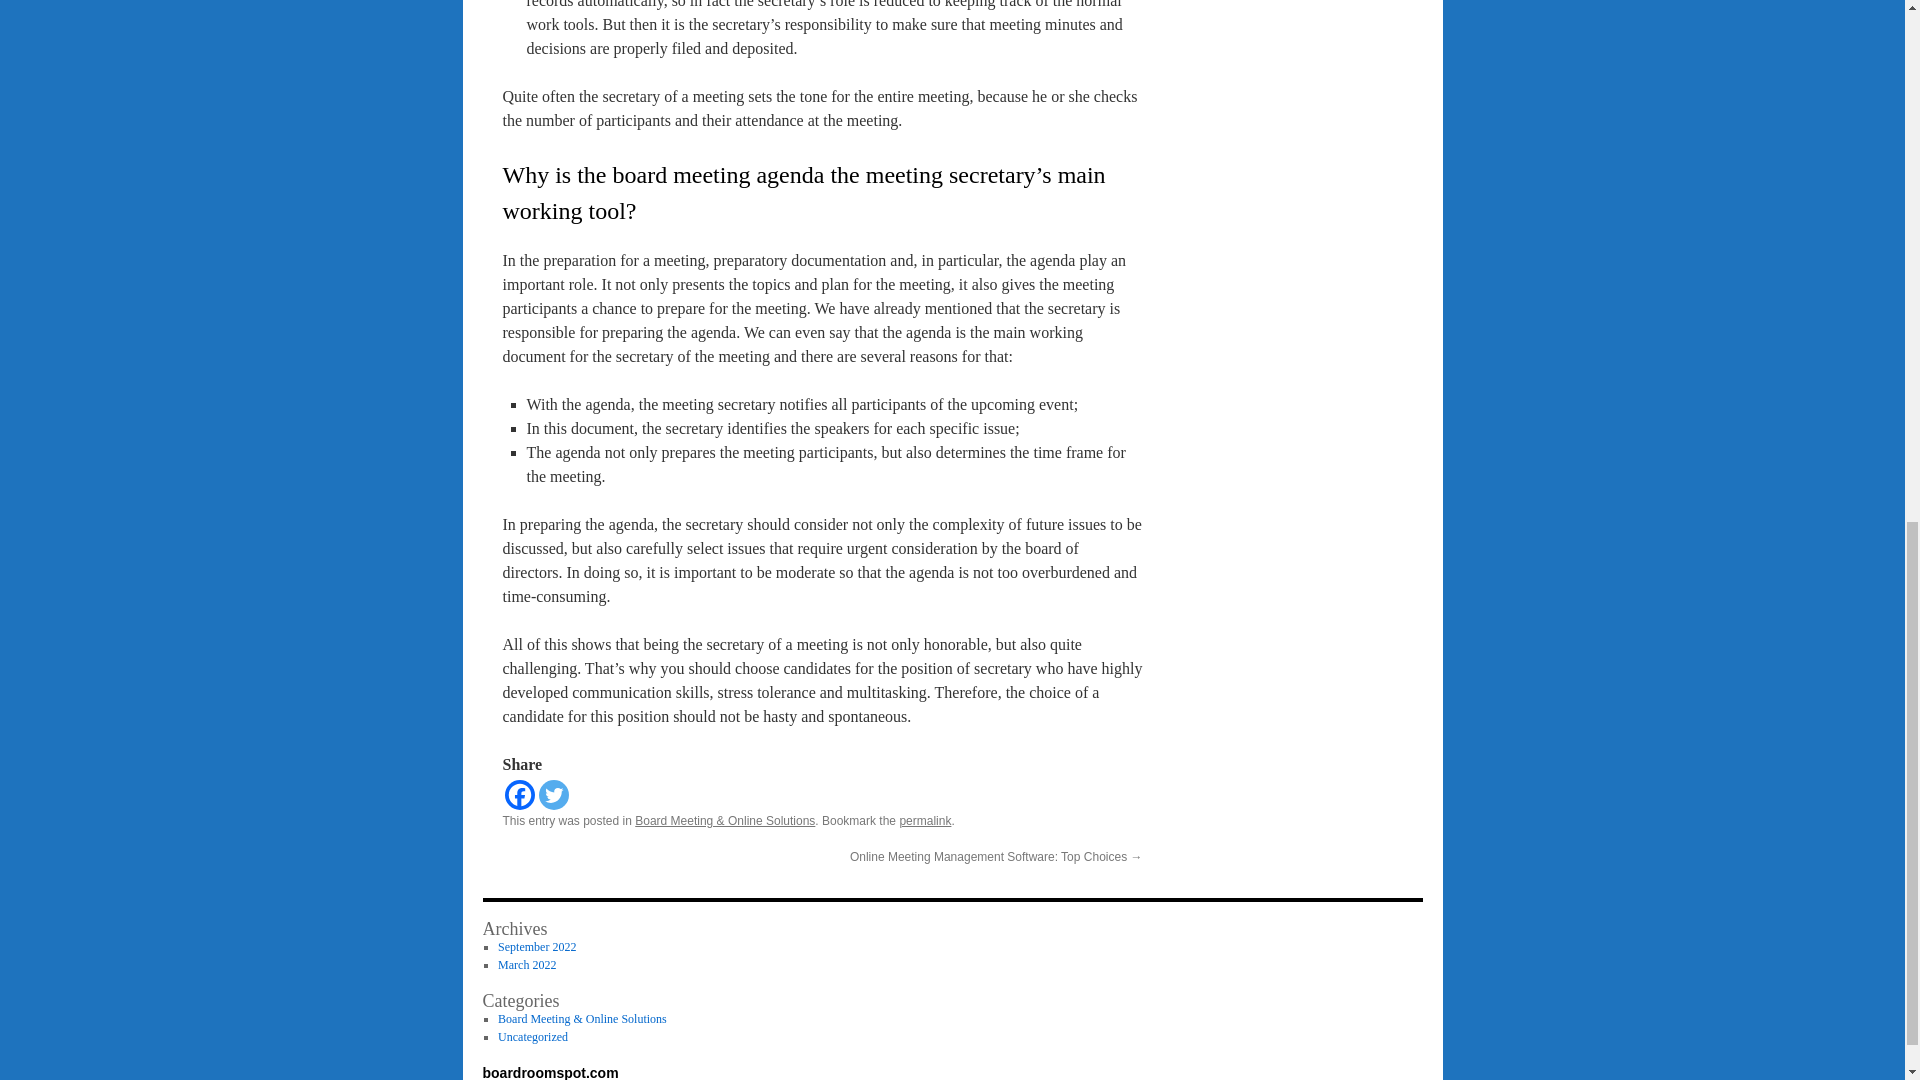 This screenshot has width=1920, height=1080. What do you see at coordinates (924, 821) in the screenshot?
I see `Permalink to Main Duties of a Secretary in a Meeting` at bounding box center [924, 821].